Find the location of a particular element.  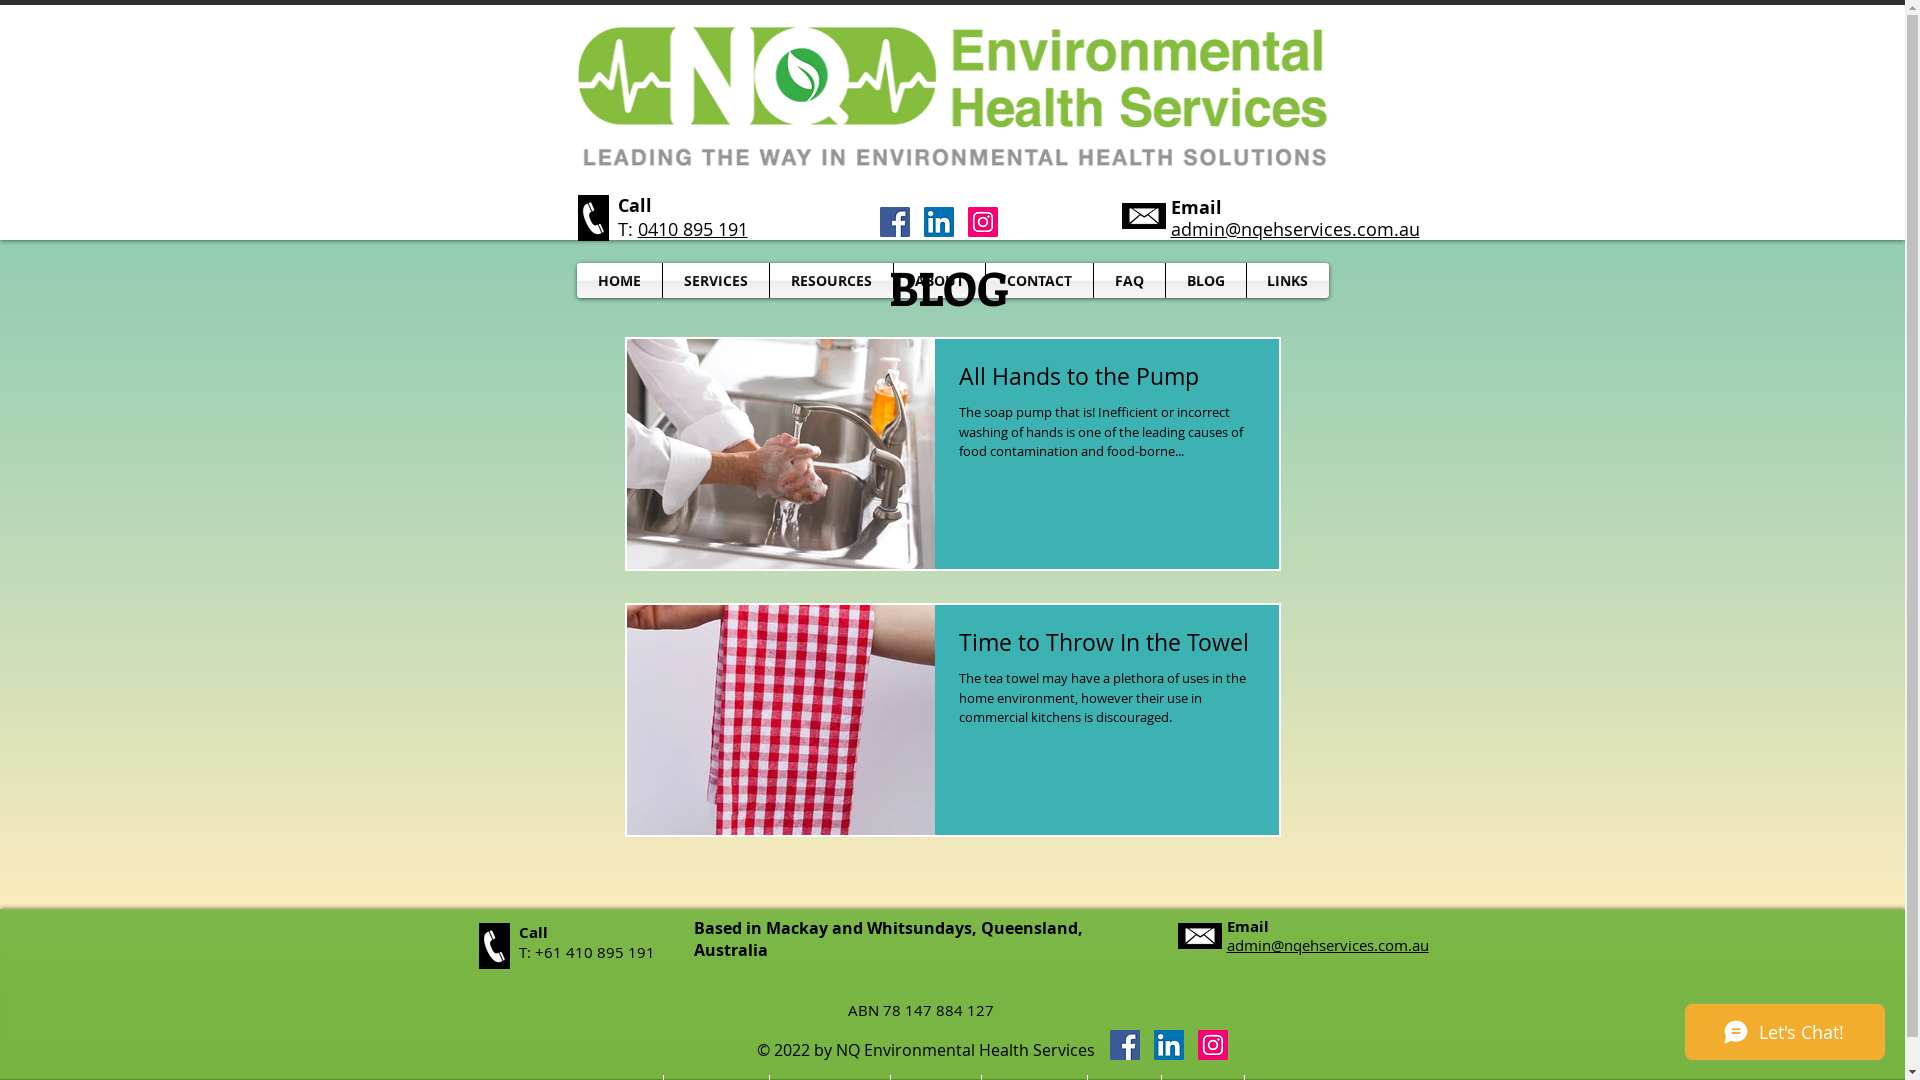

admin@nqehservices.com.au is located at coordinates (1294, 229).